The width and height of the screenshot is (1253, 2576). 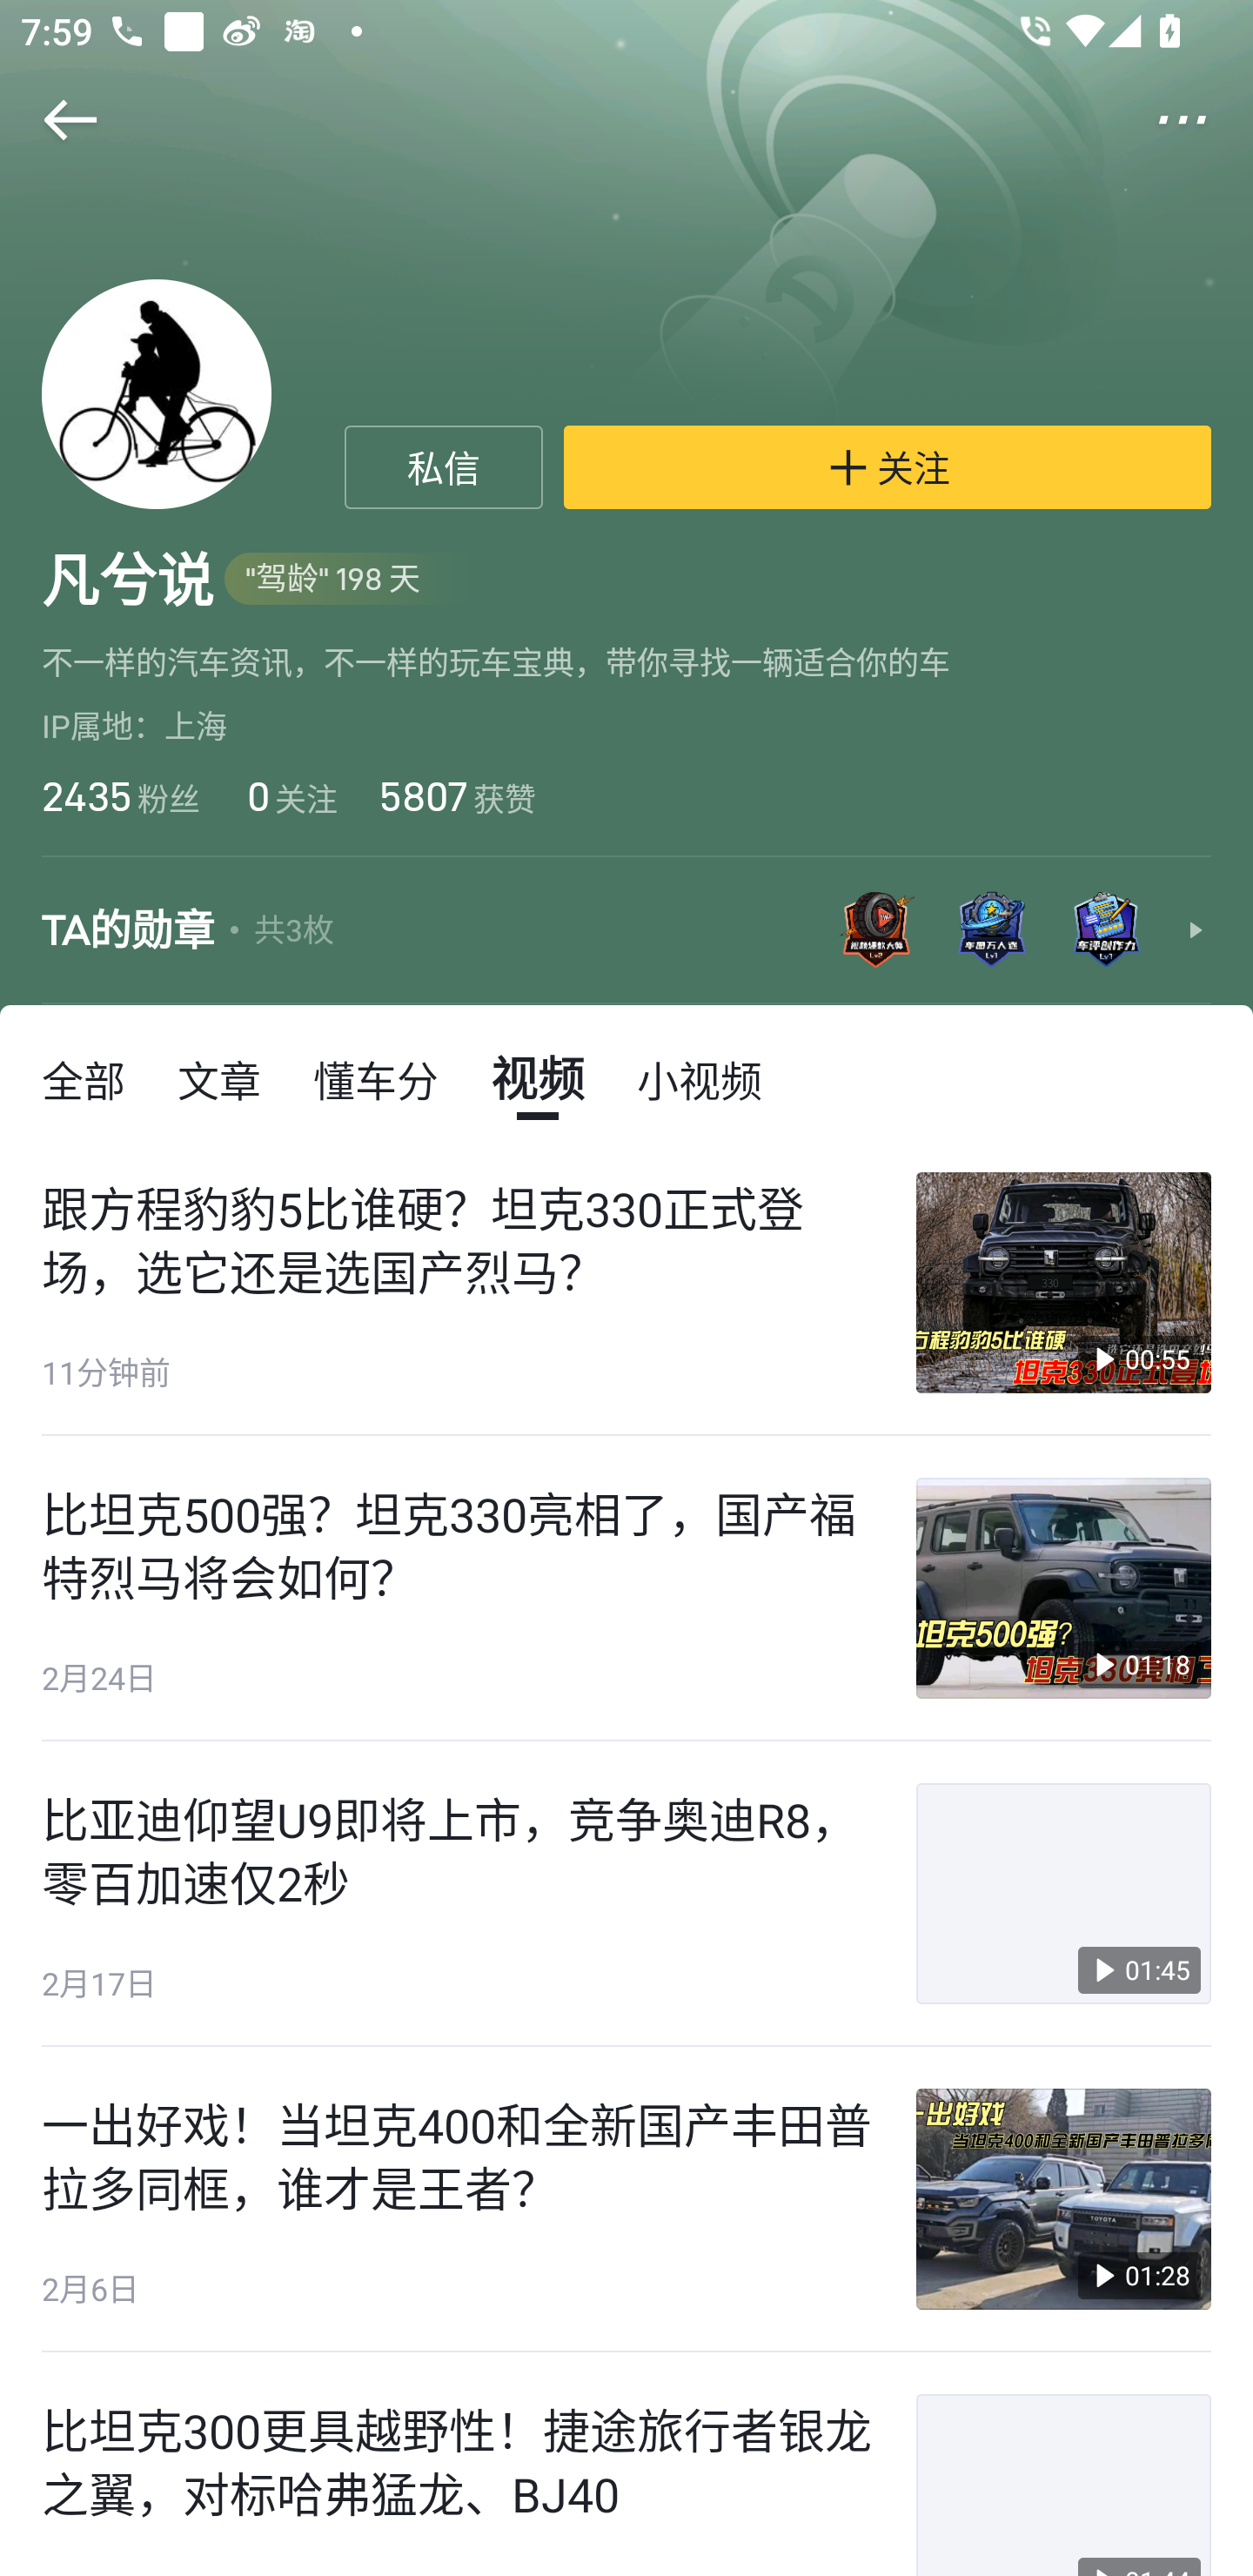 I want to click on 视频, so click(x=538, y=1077).